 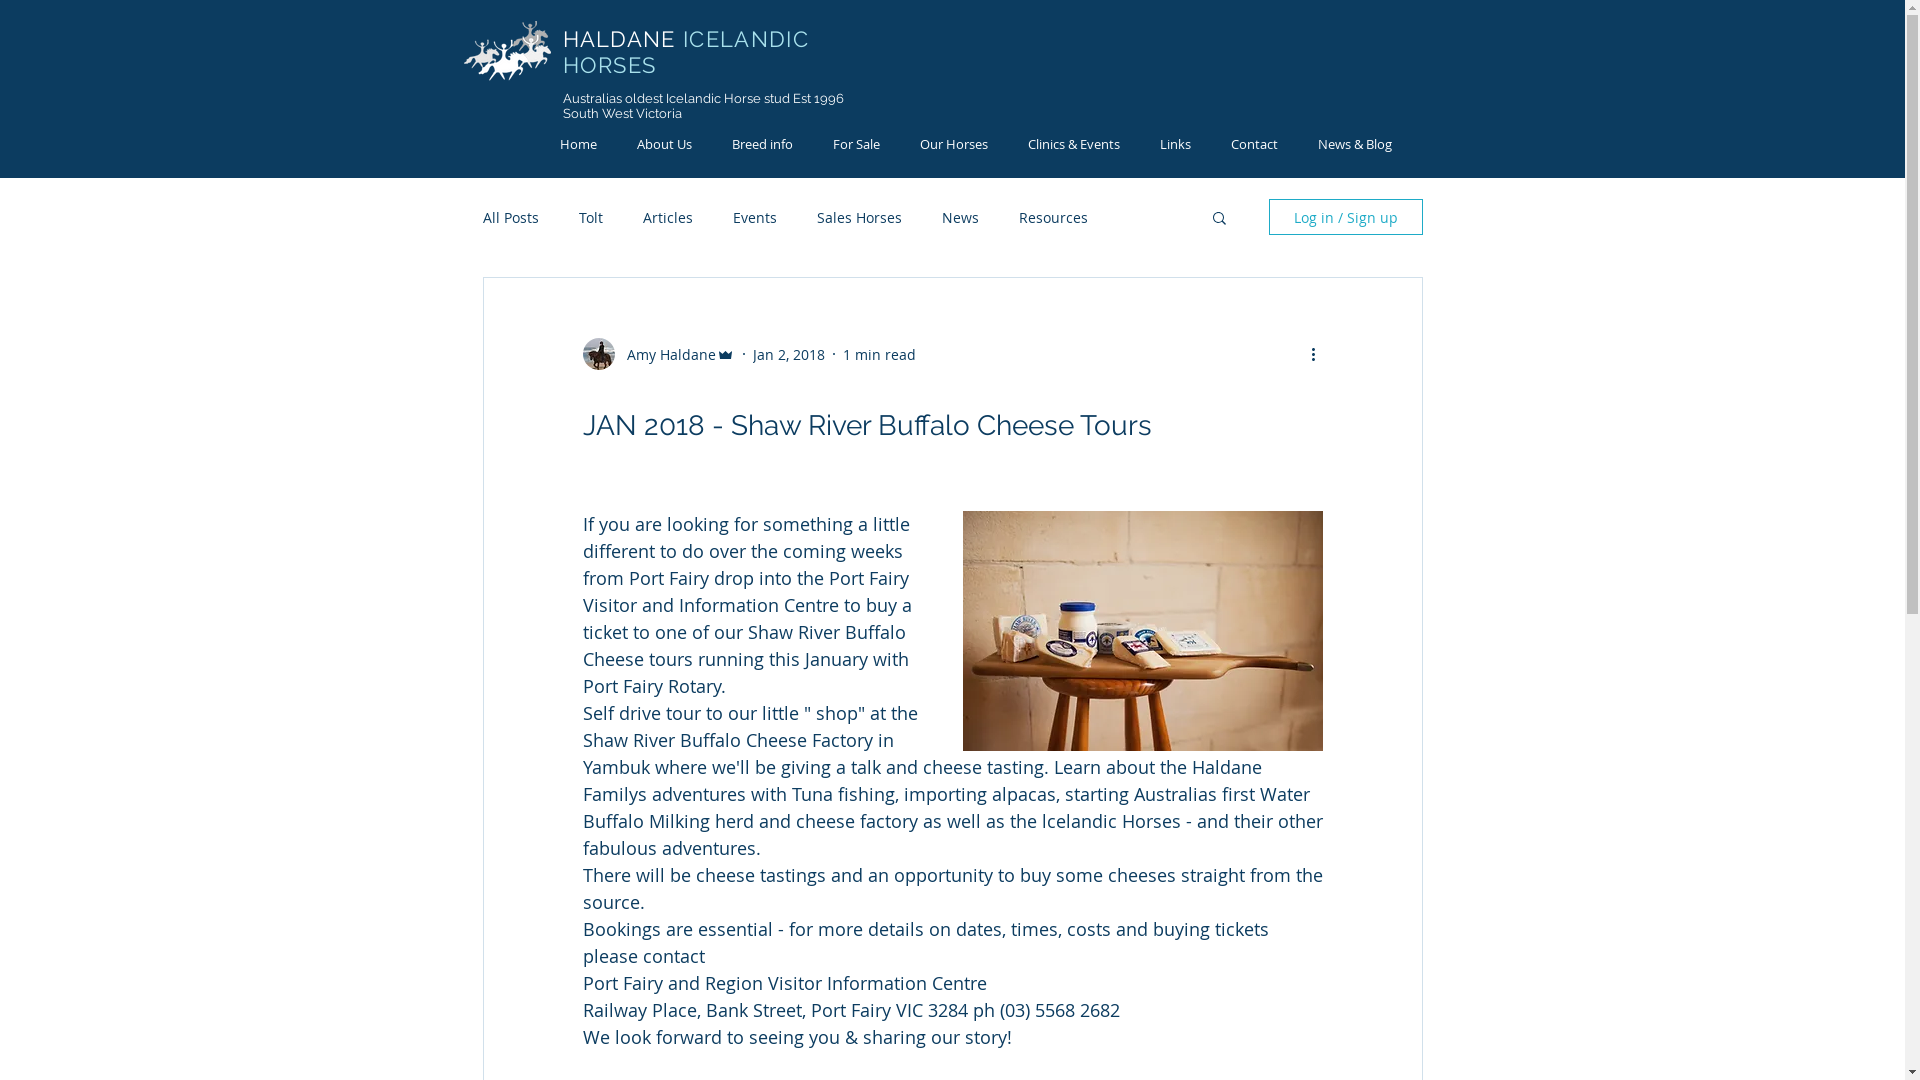 What do you see at coordinates (1345, 217) in the screenshot?
I see `Log in / Sign up` at bounding box center [1345, 217].